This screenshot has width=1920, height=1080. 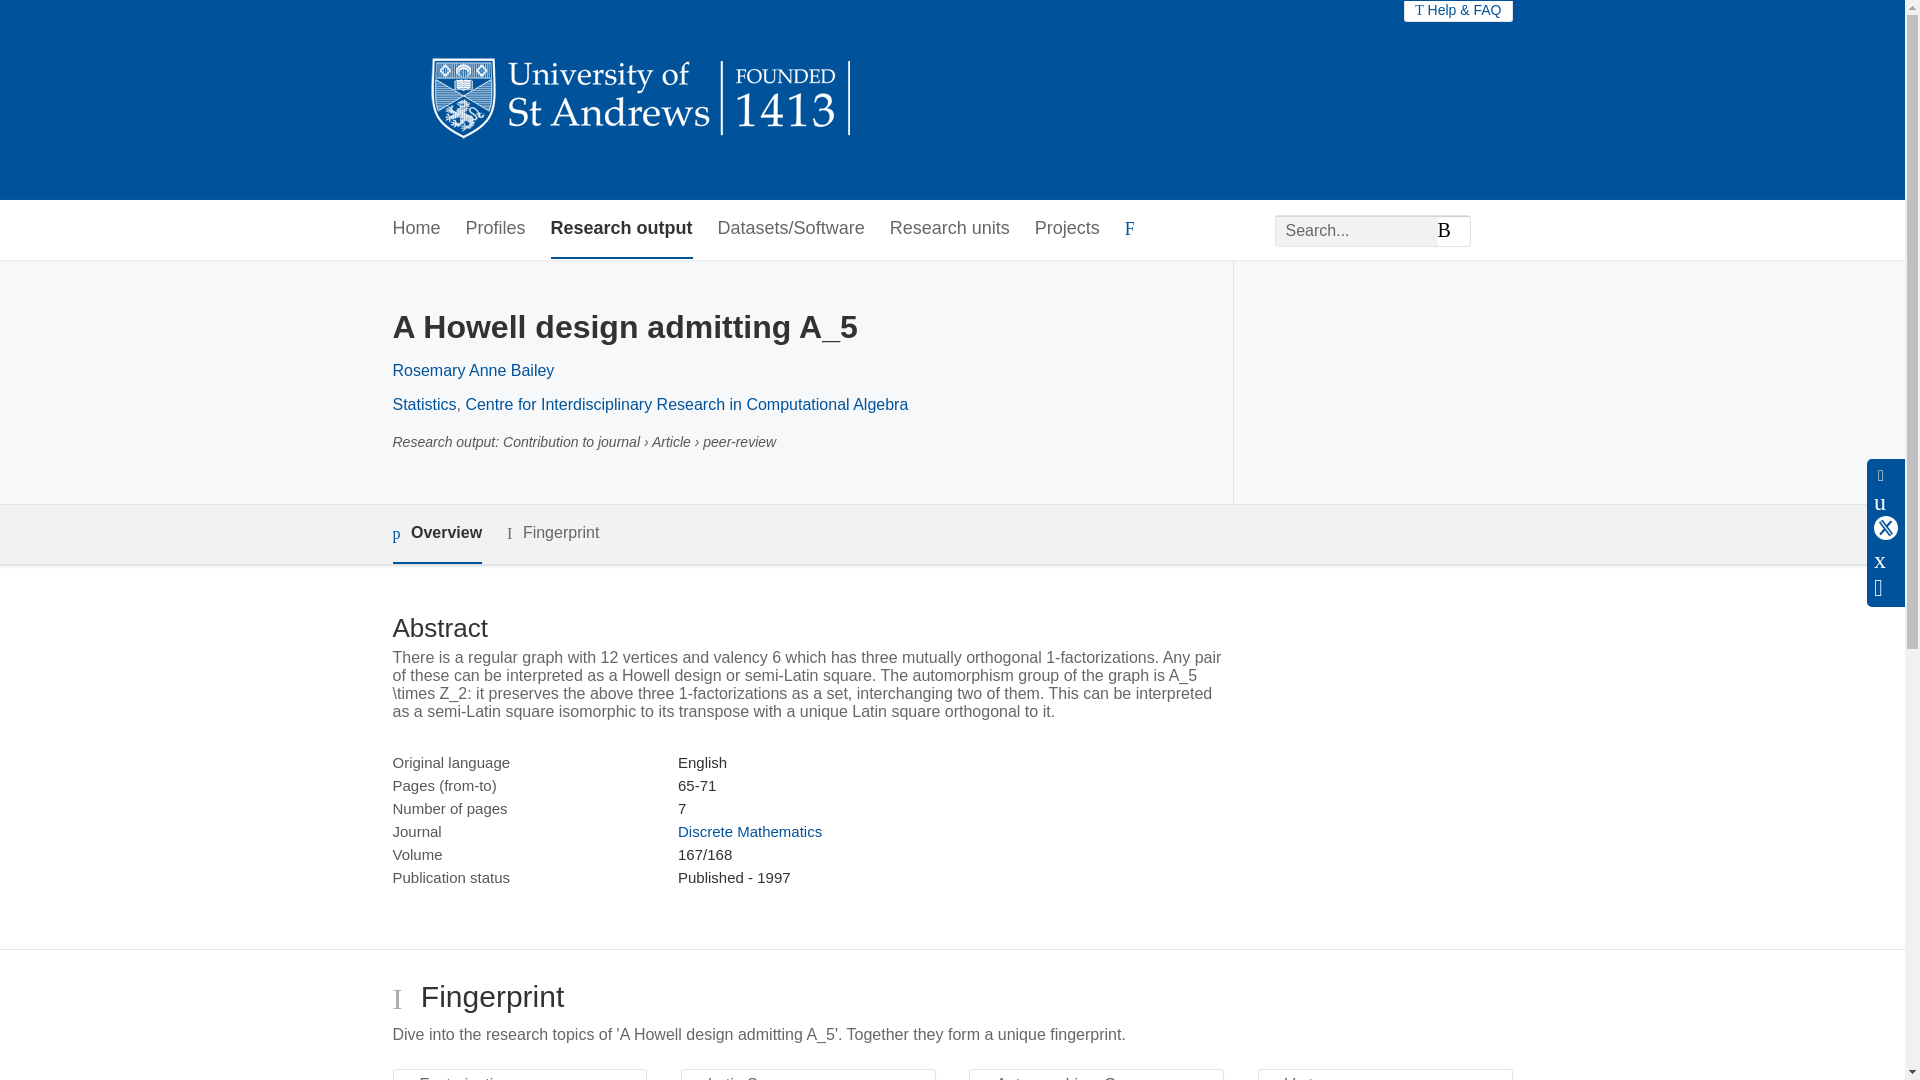 What do you see at coordinates (1067, 229) in the screenshot?
I see `Projects` at bounding box center [1067, 229].